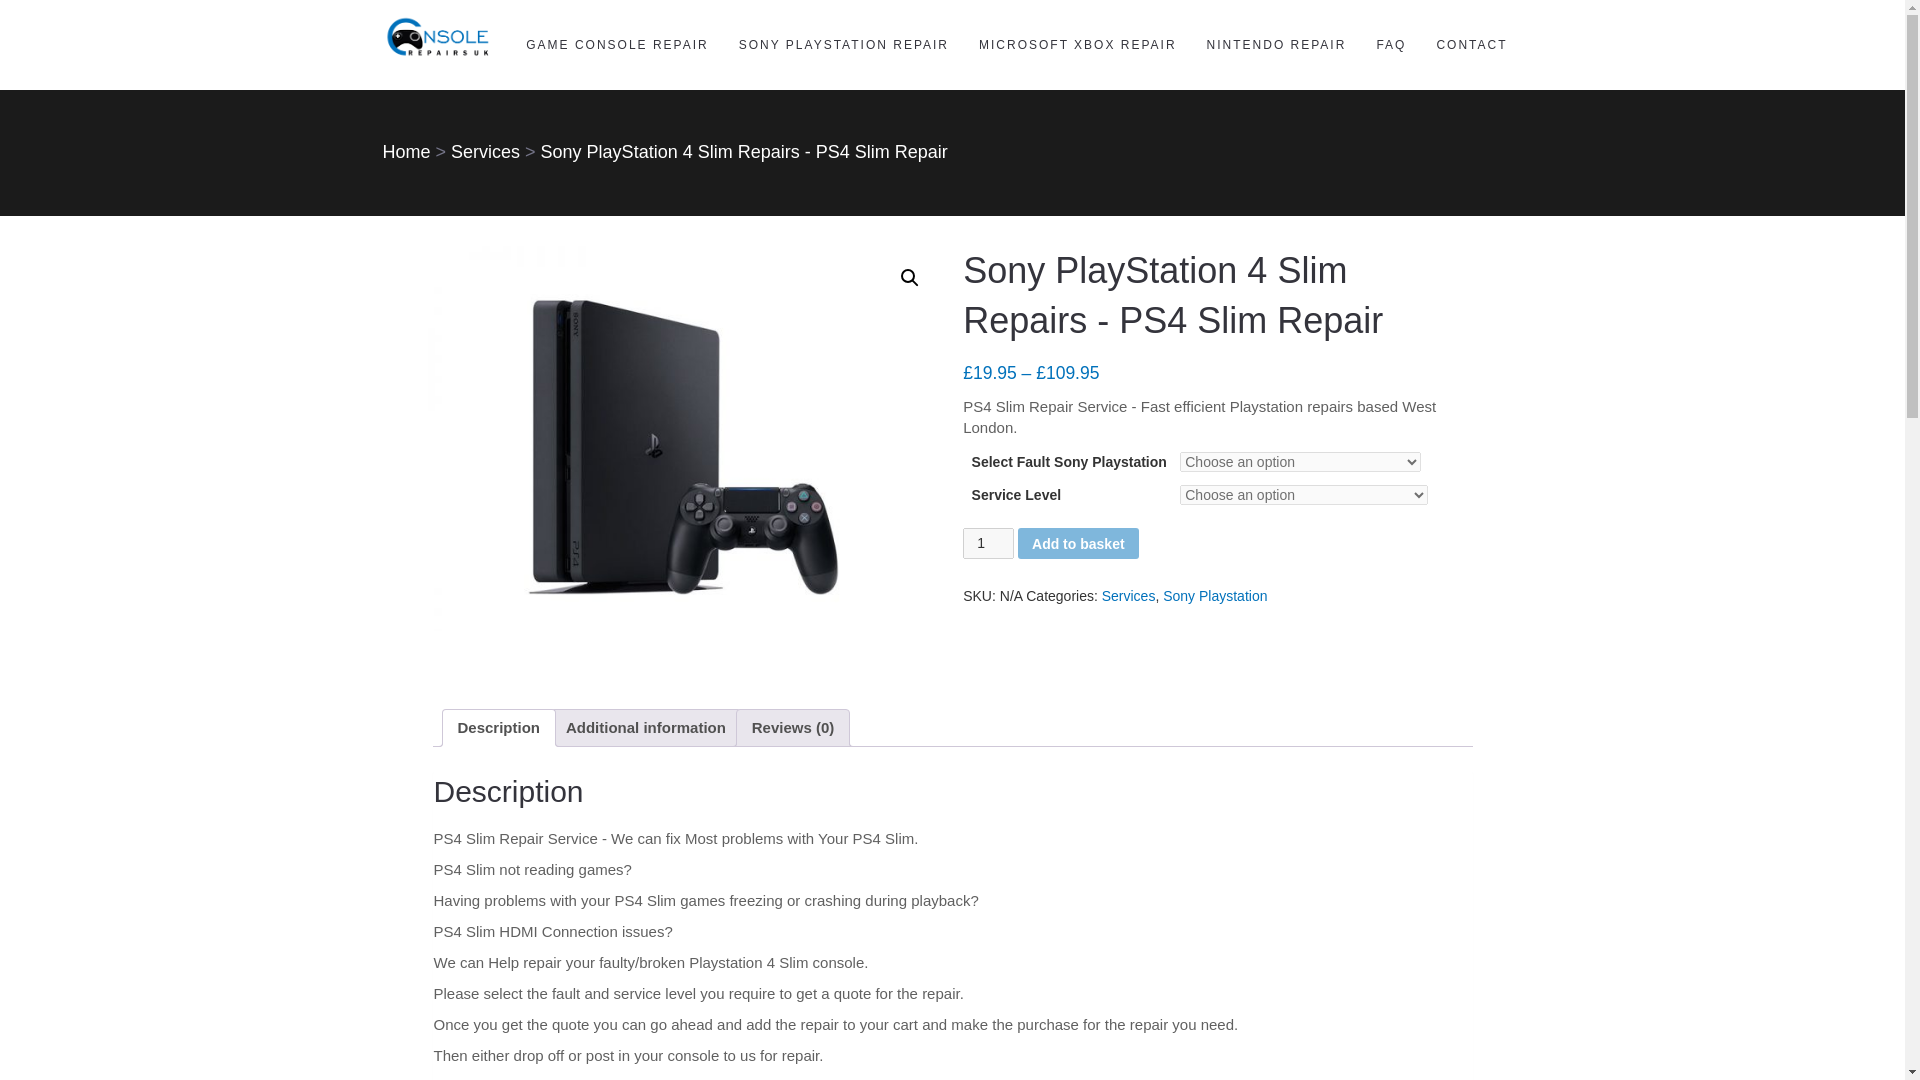 This screenshot has width=1920, height=1080. Describe the element at coordinates (646, 728) in the screenshot. I see `Additional information` at that location.